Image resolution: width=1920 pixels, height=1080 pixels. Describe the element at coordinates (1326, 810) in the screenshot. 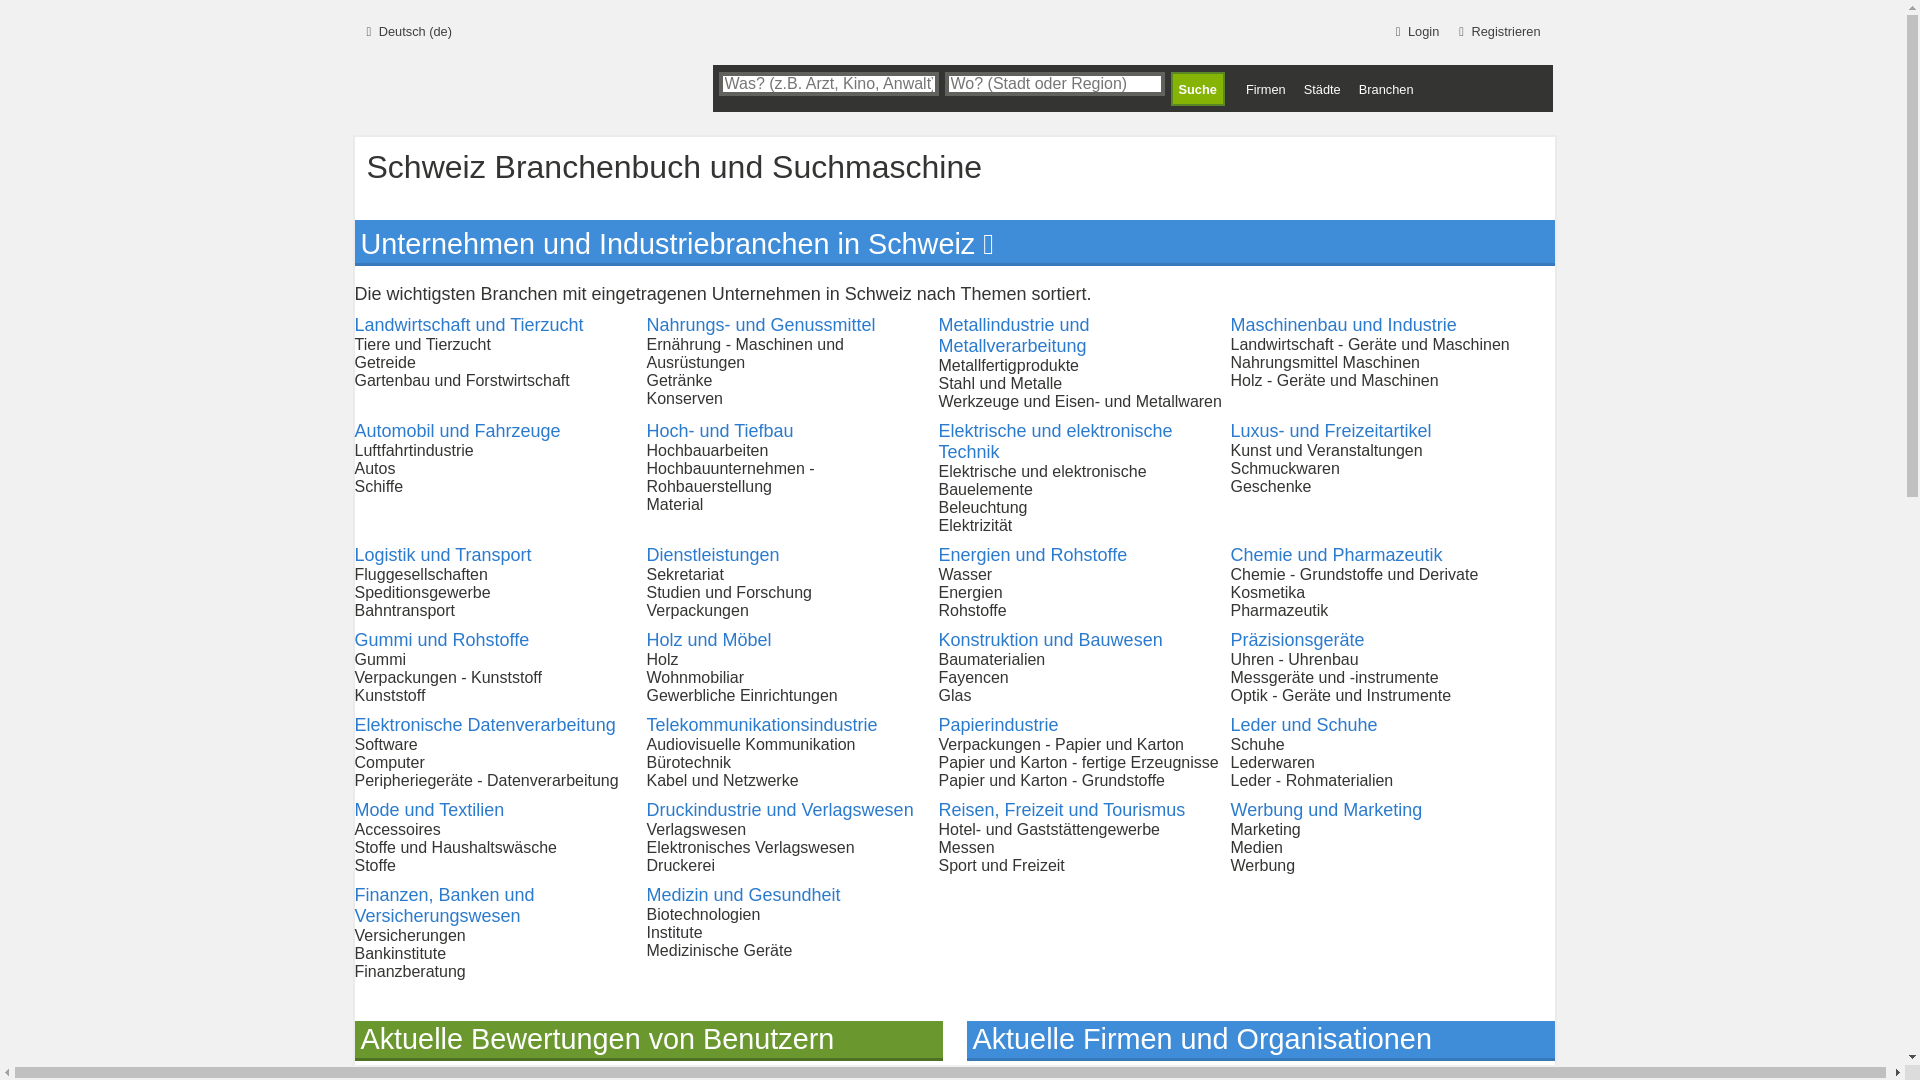

I see `Werbung und Marketing` at that location.